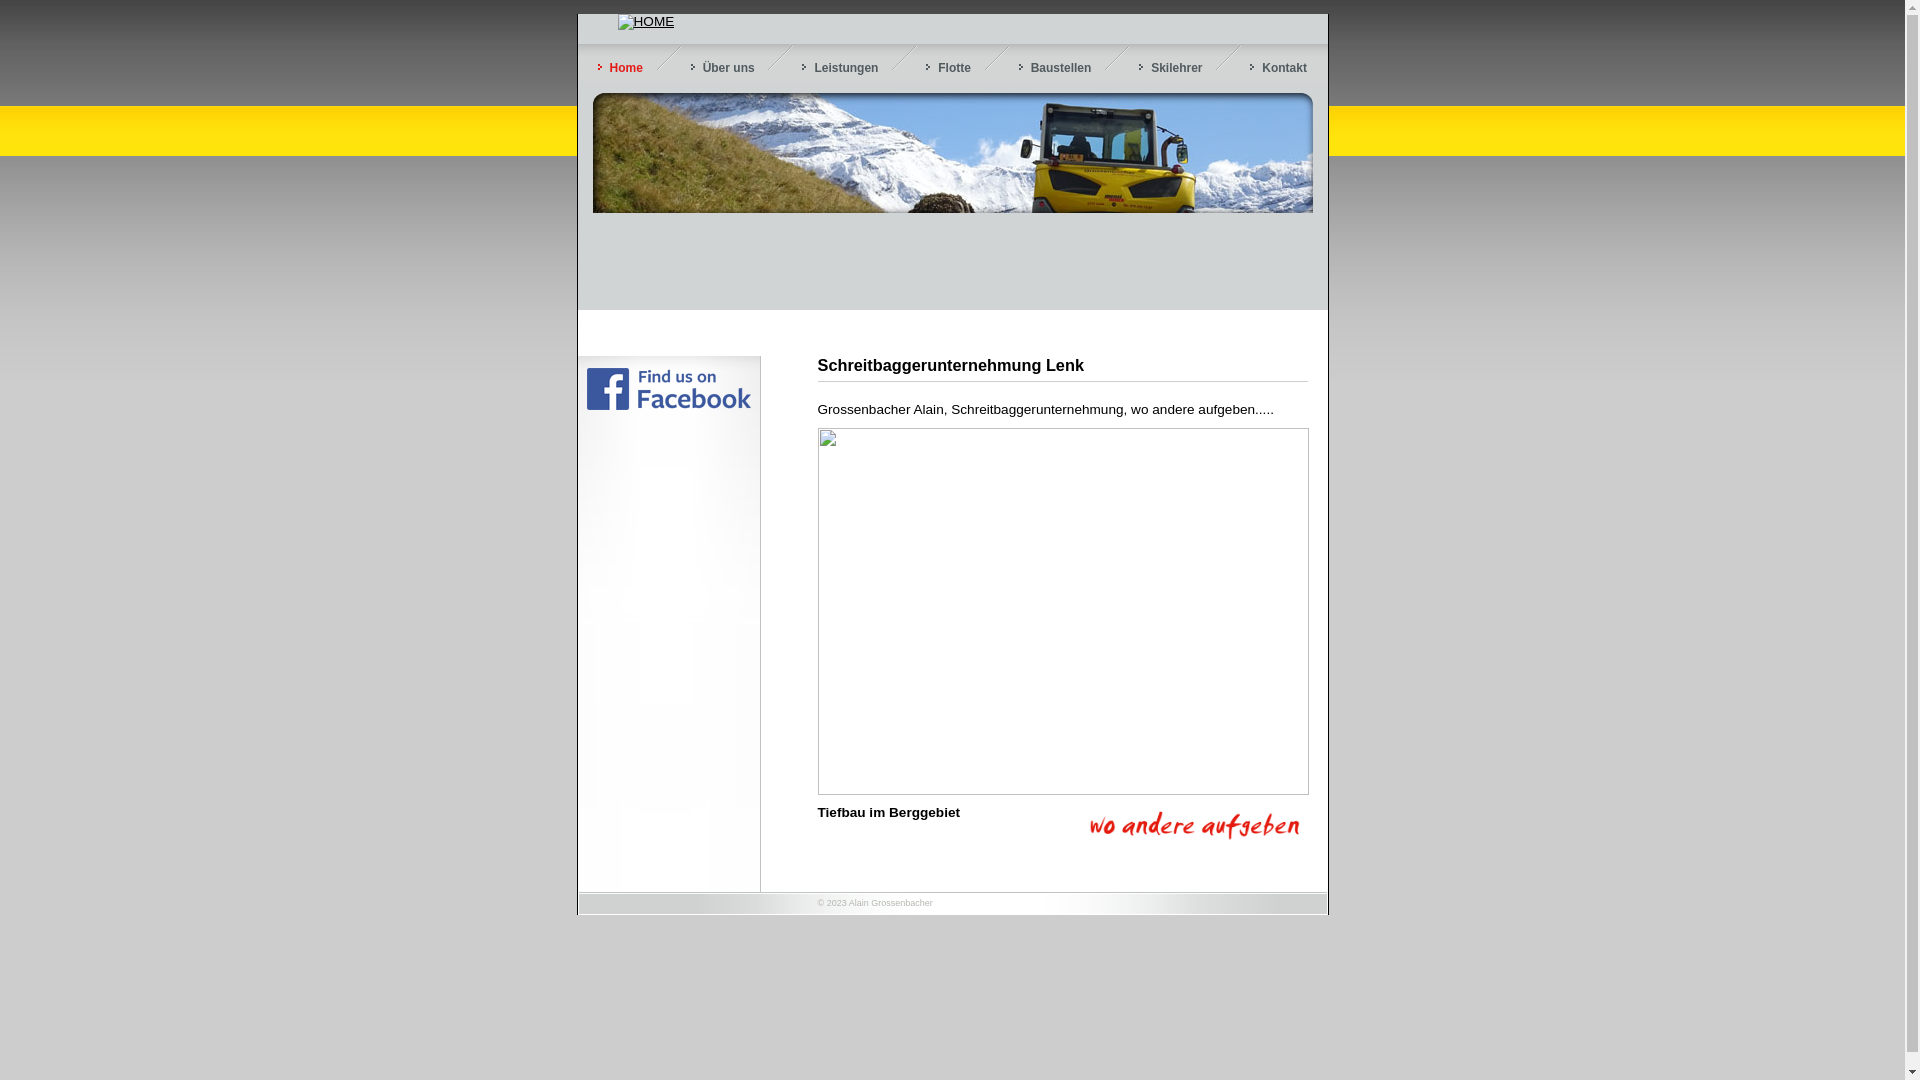 The image size is (1920, 1080). Describe the element at coordinates (840, 68) in the screenshot. I see `Leistungen` at that location.